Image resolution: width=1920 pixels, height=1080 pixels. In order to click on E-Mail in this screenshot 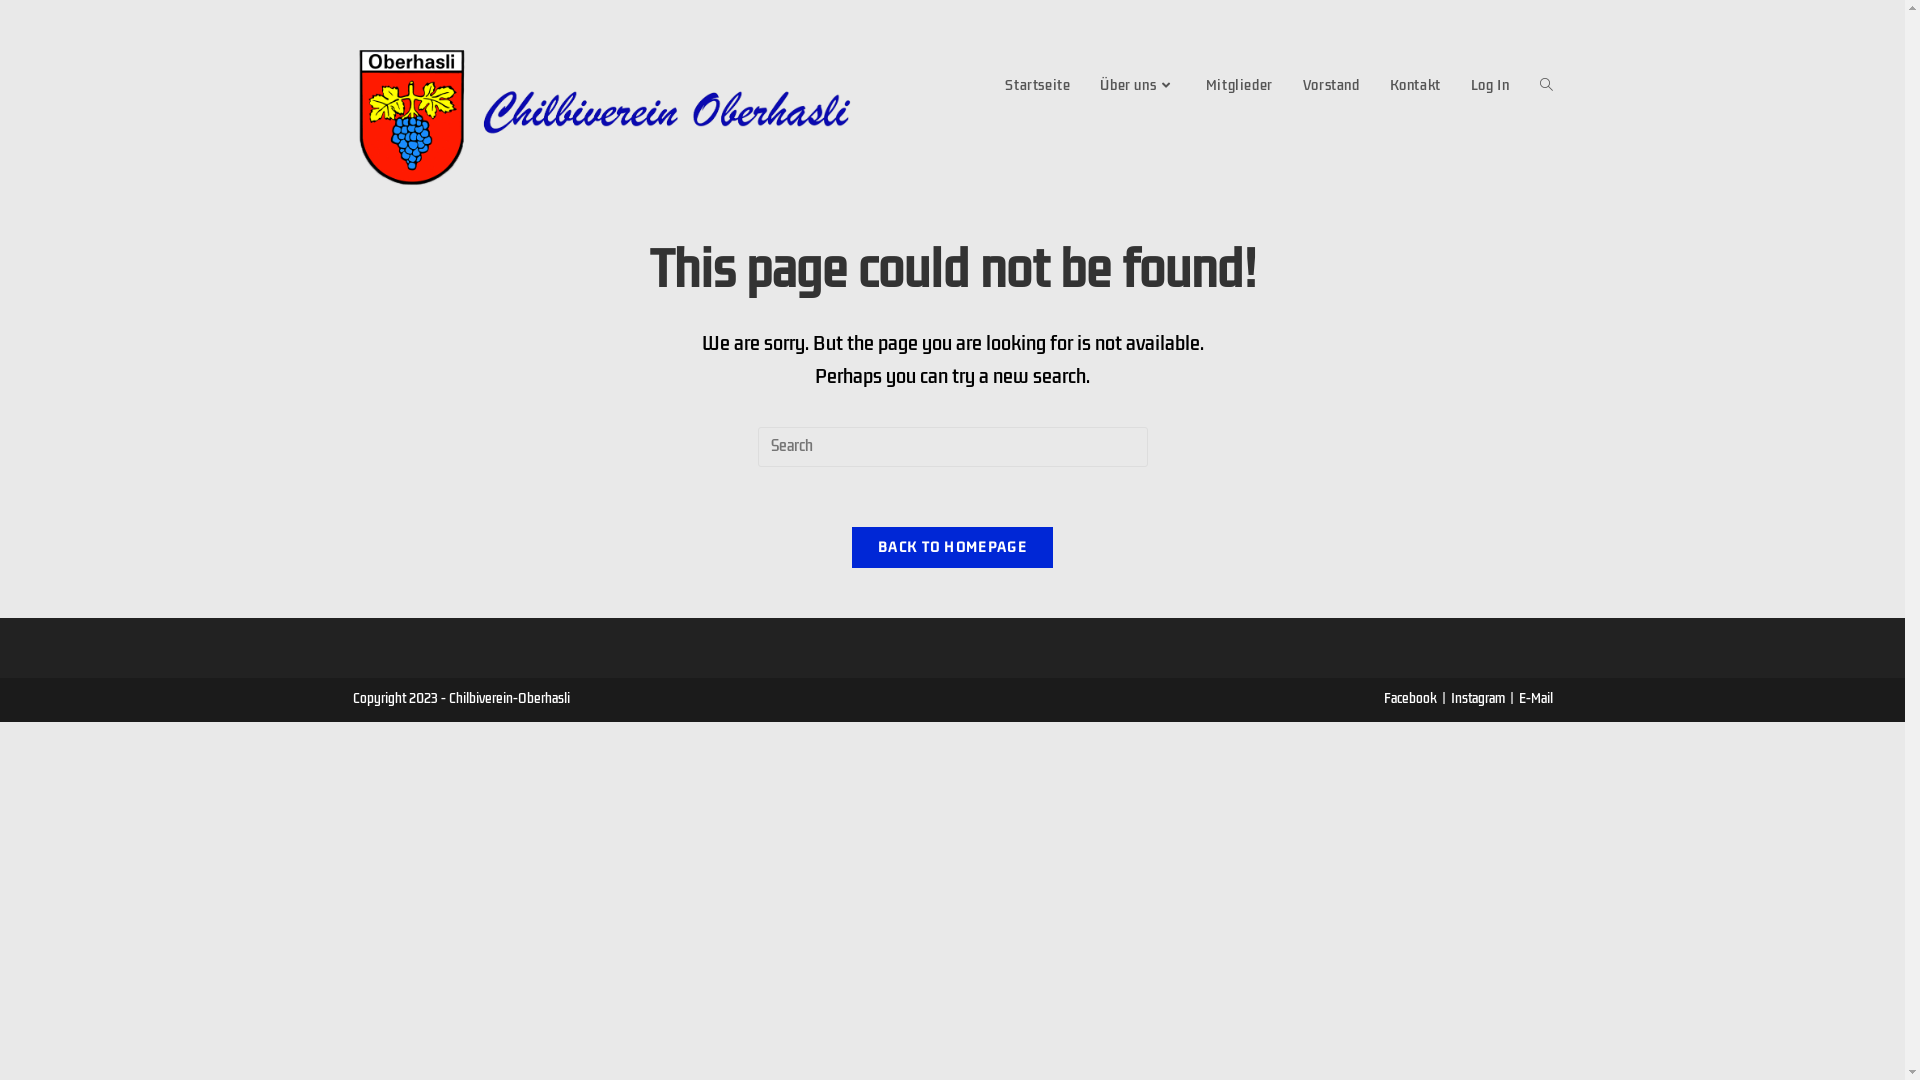, I will do `click(1535, 698)`.